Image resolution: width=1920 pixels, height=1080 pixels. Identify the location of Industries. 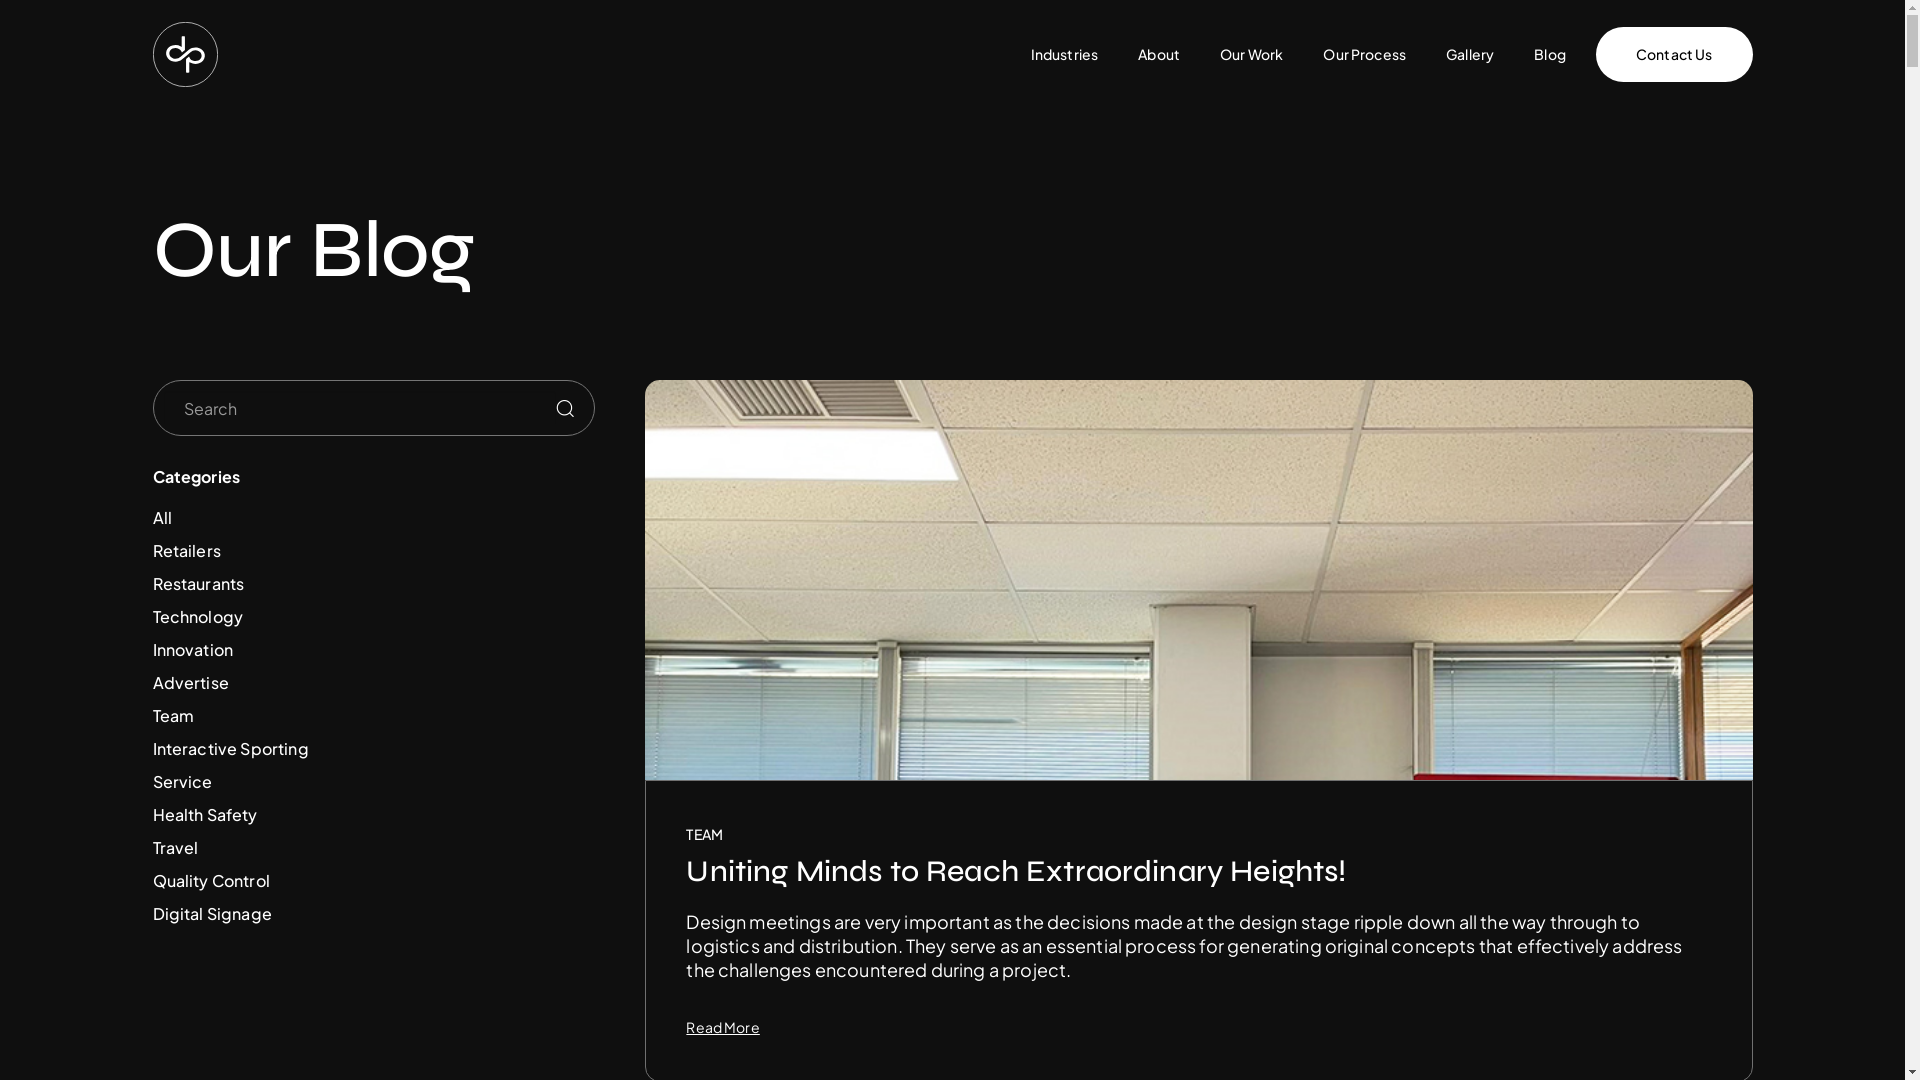
(1065, 54).